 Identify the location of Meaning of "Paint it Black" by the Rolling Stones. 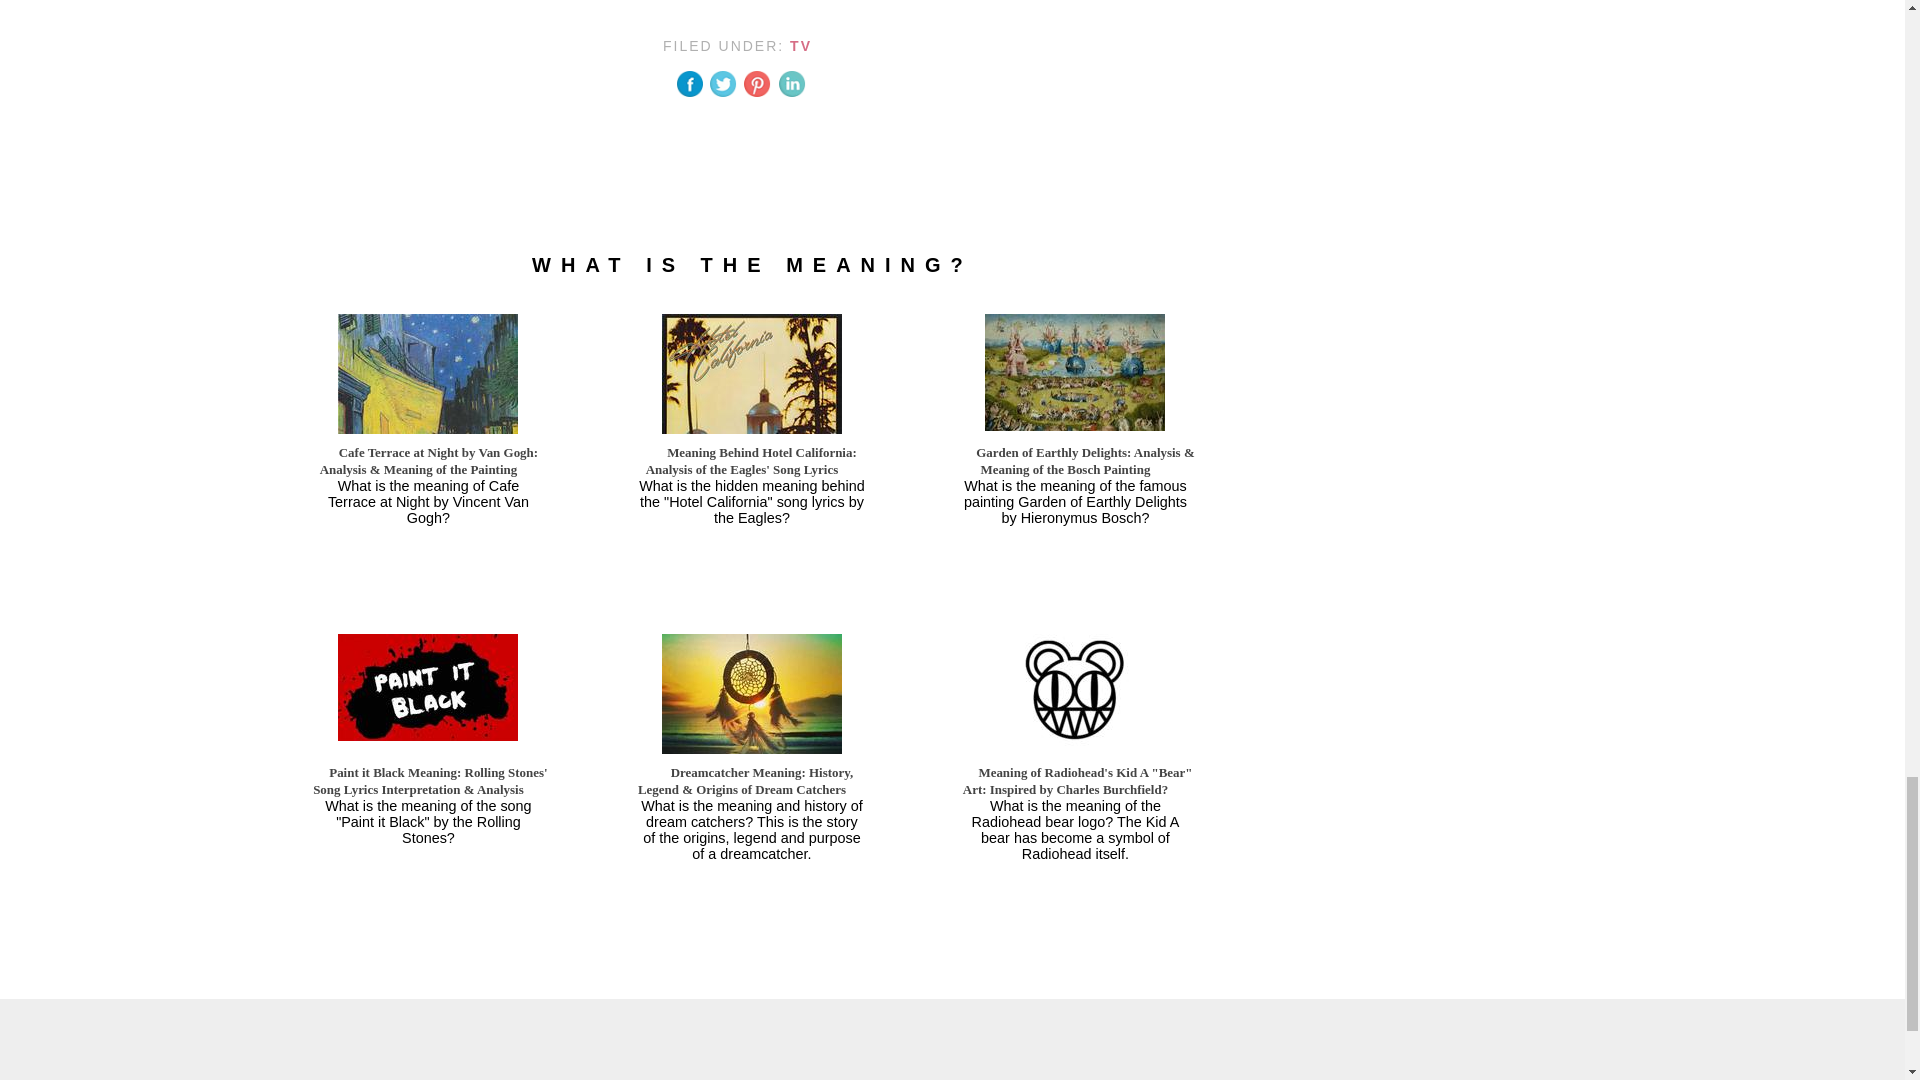
(428, 686).